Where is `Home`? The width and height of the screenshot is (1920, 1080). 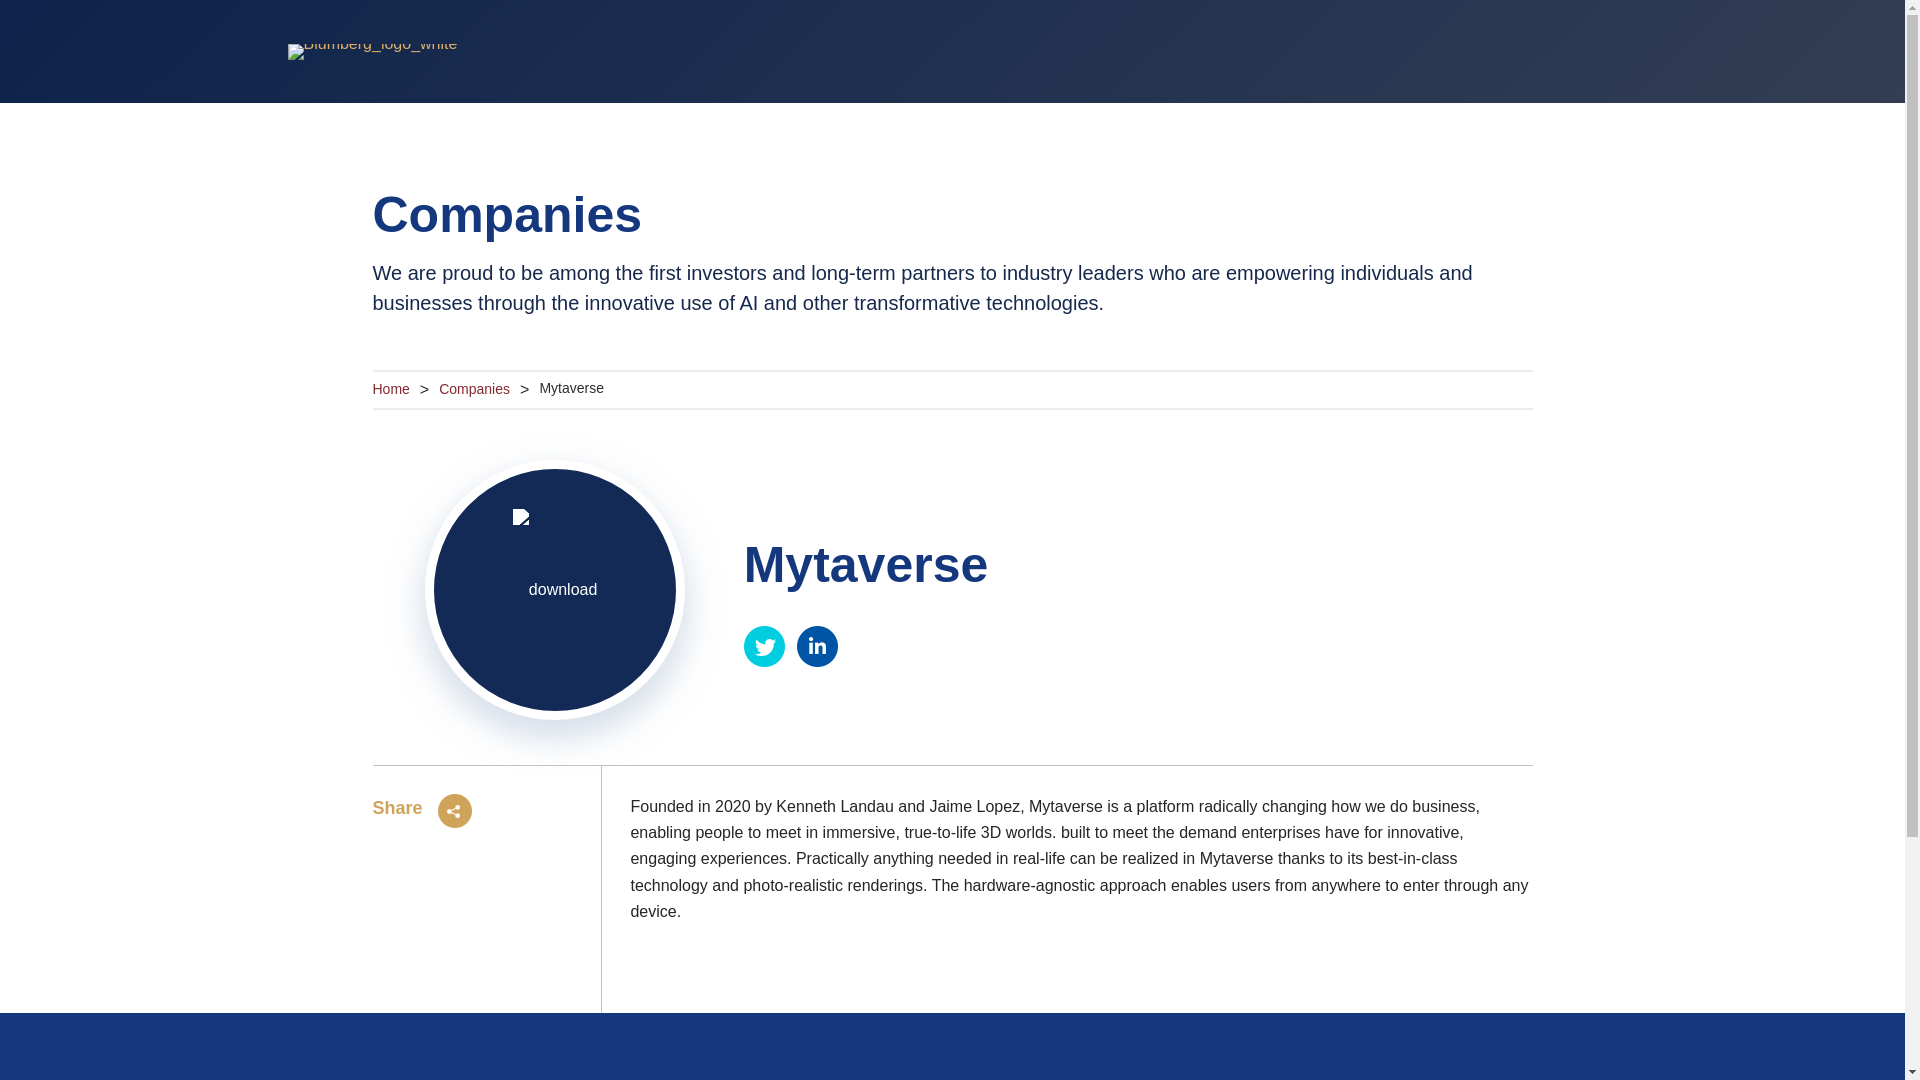 Home is located at coordinates (390, 389).